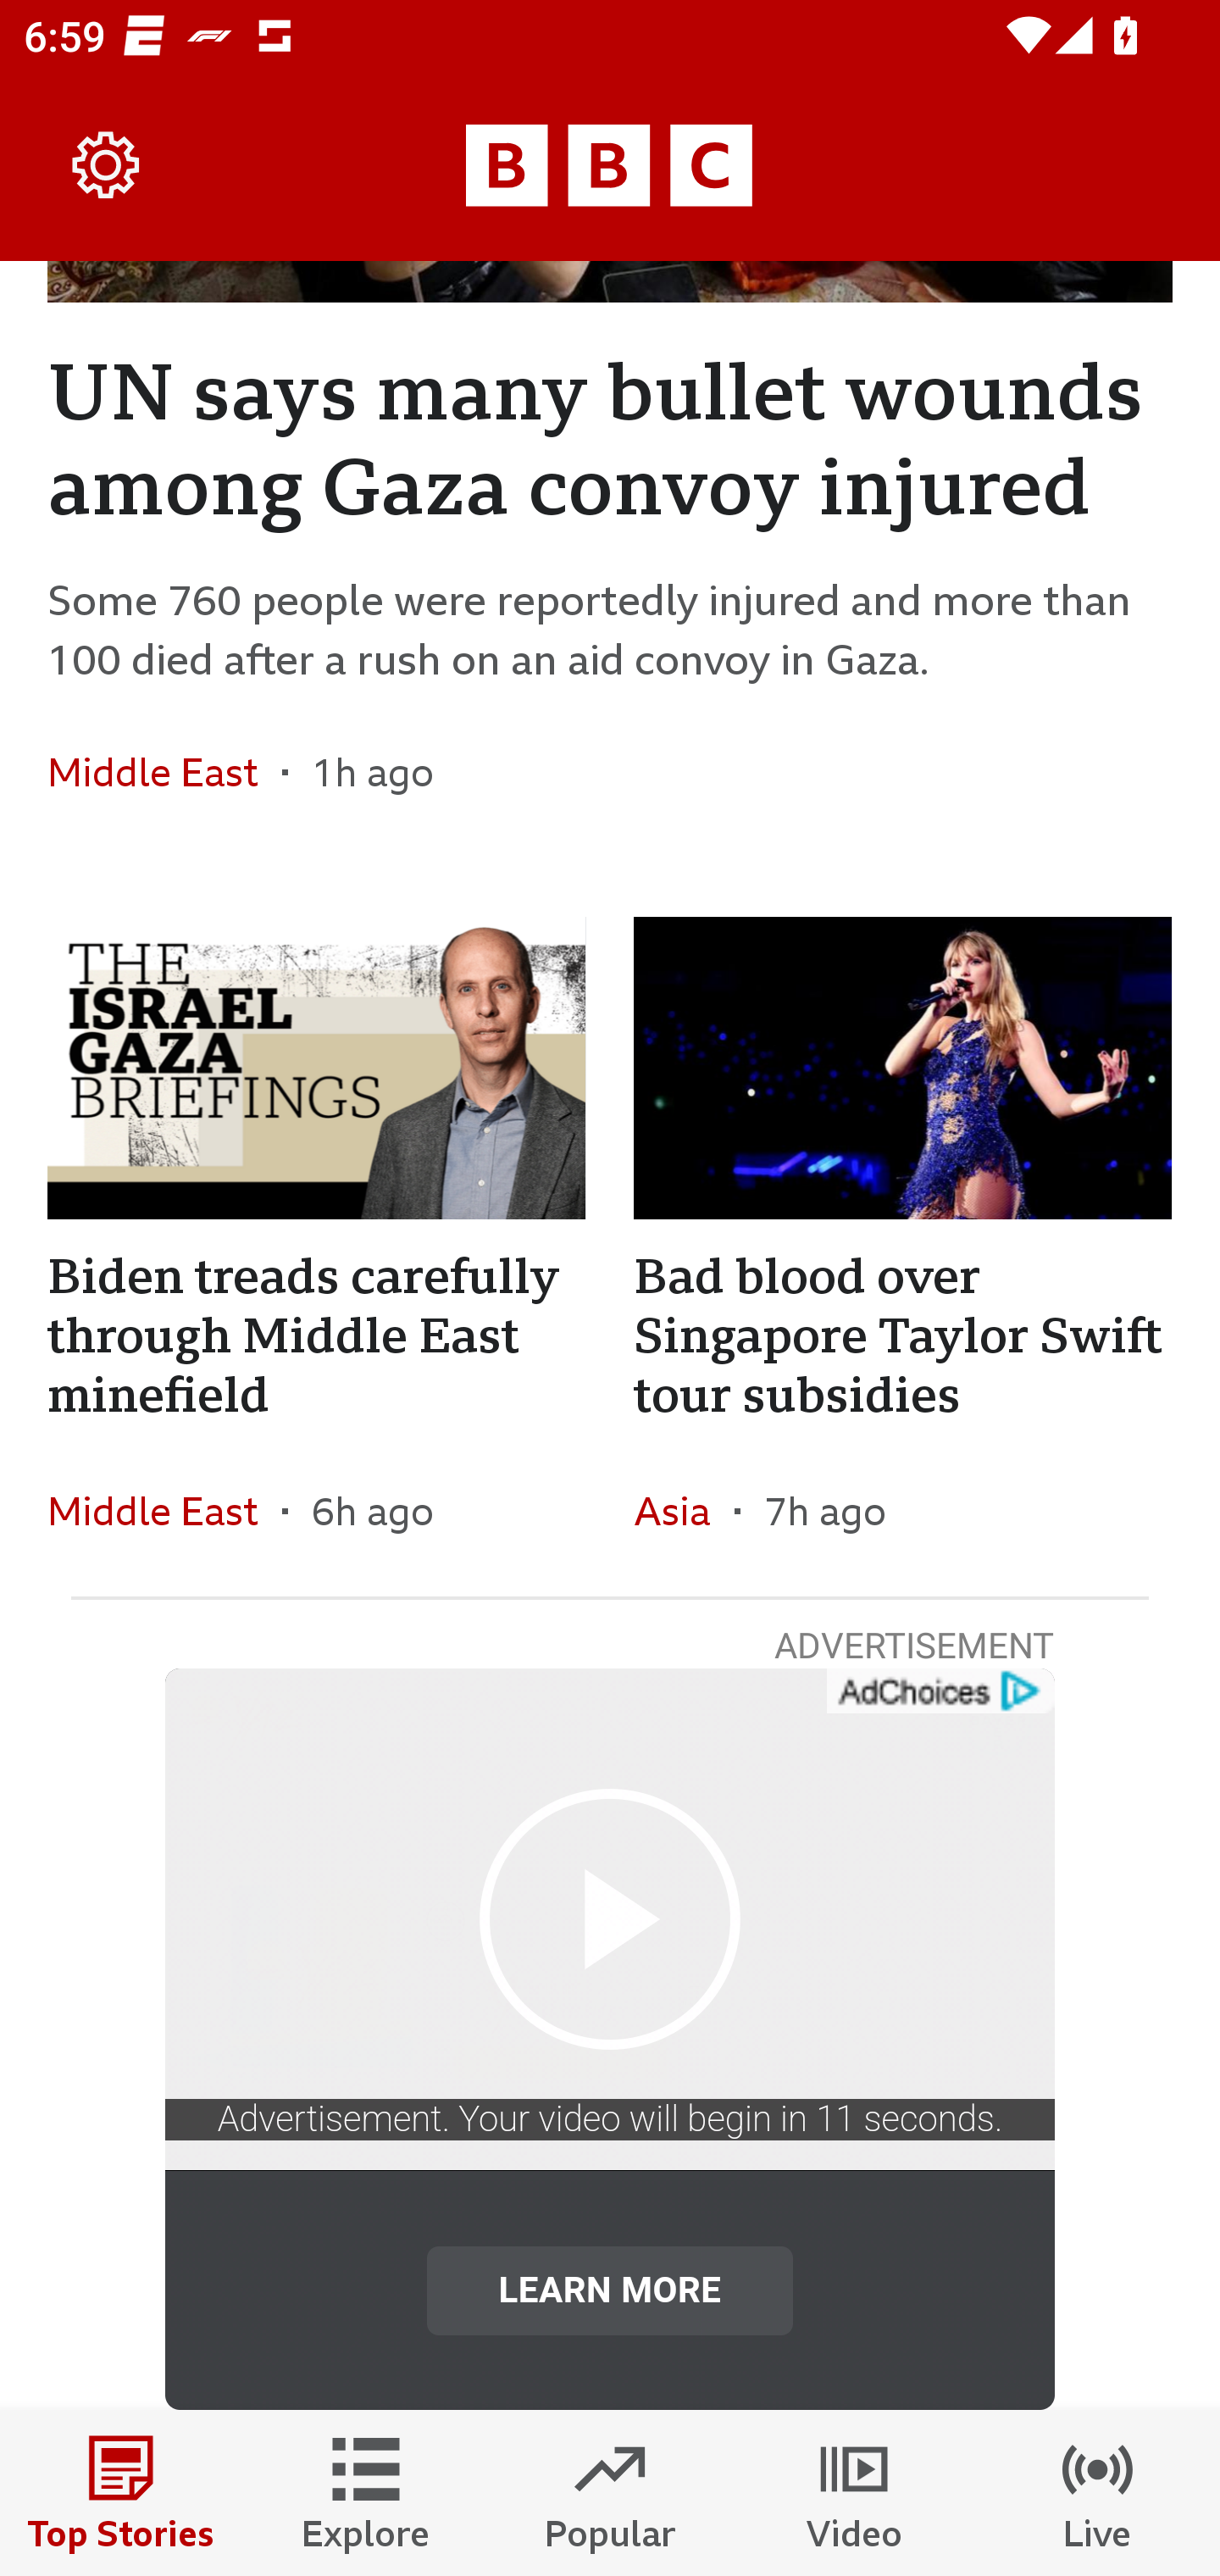 The width and height of the screenshot is (1220, 2576). Describe the element at coordinates (939, 1691) in the screenshot. I see `get?name=admarker-full-tl` at that location.